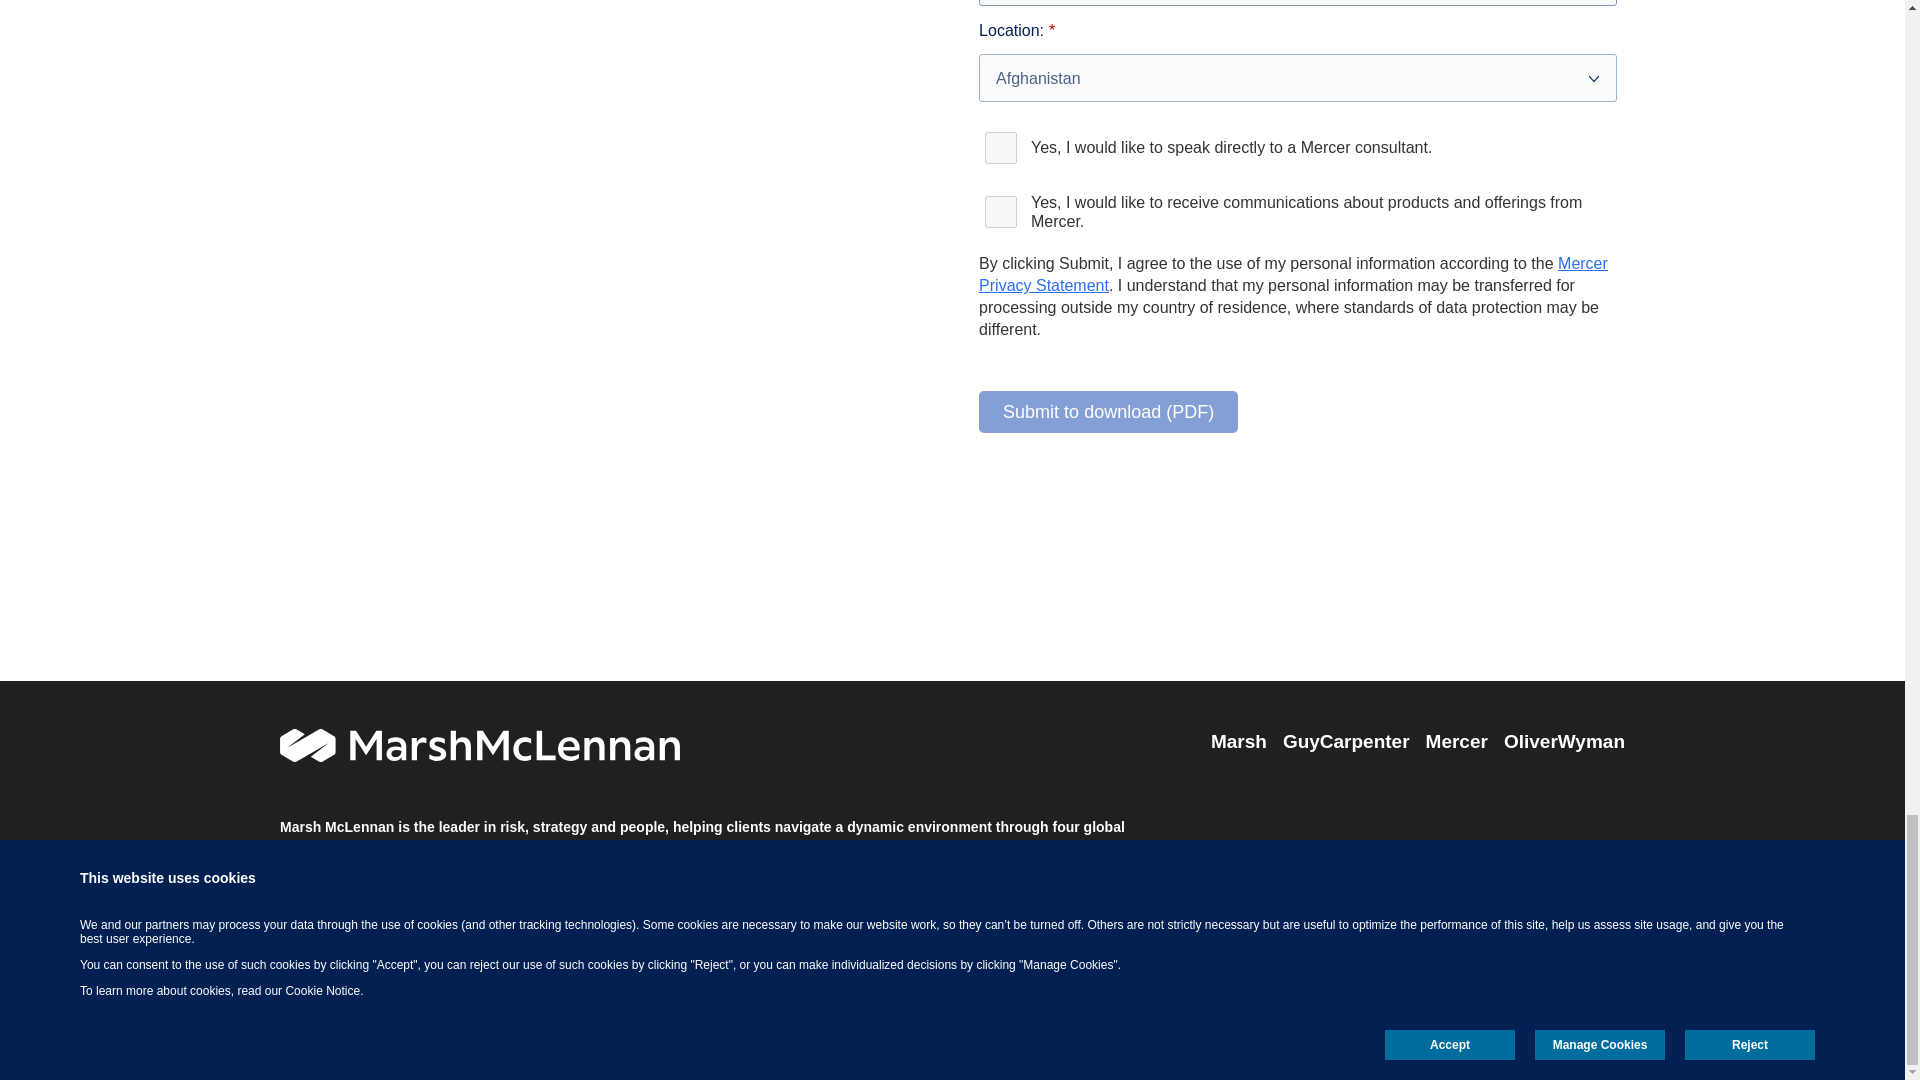  What do you see at coordinates (1346, 742) in the screenshot?
I see `GuyCarpenter` at bounding box center [1346, 742].